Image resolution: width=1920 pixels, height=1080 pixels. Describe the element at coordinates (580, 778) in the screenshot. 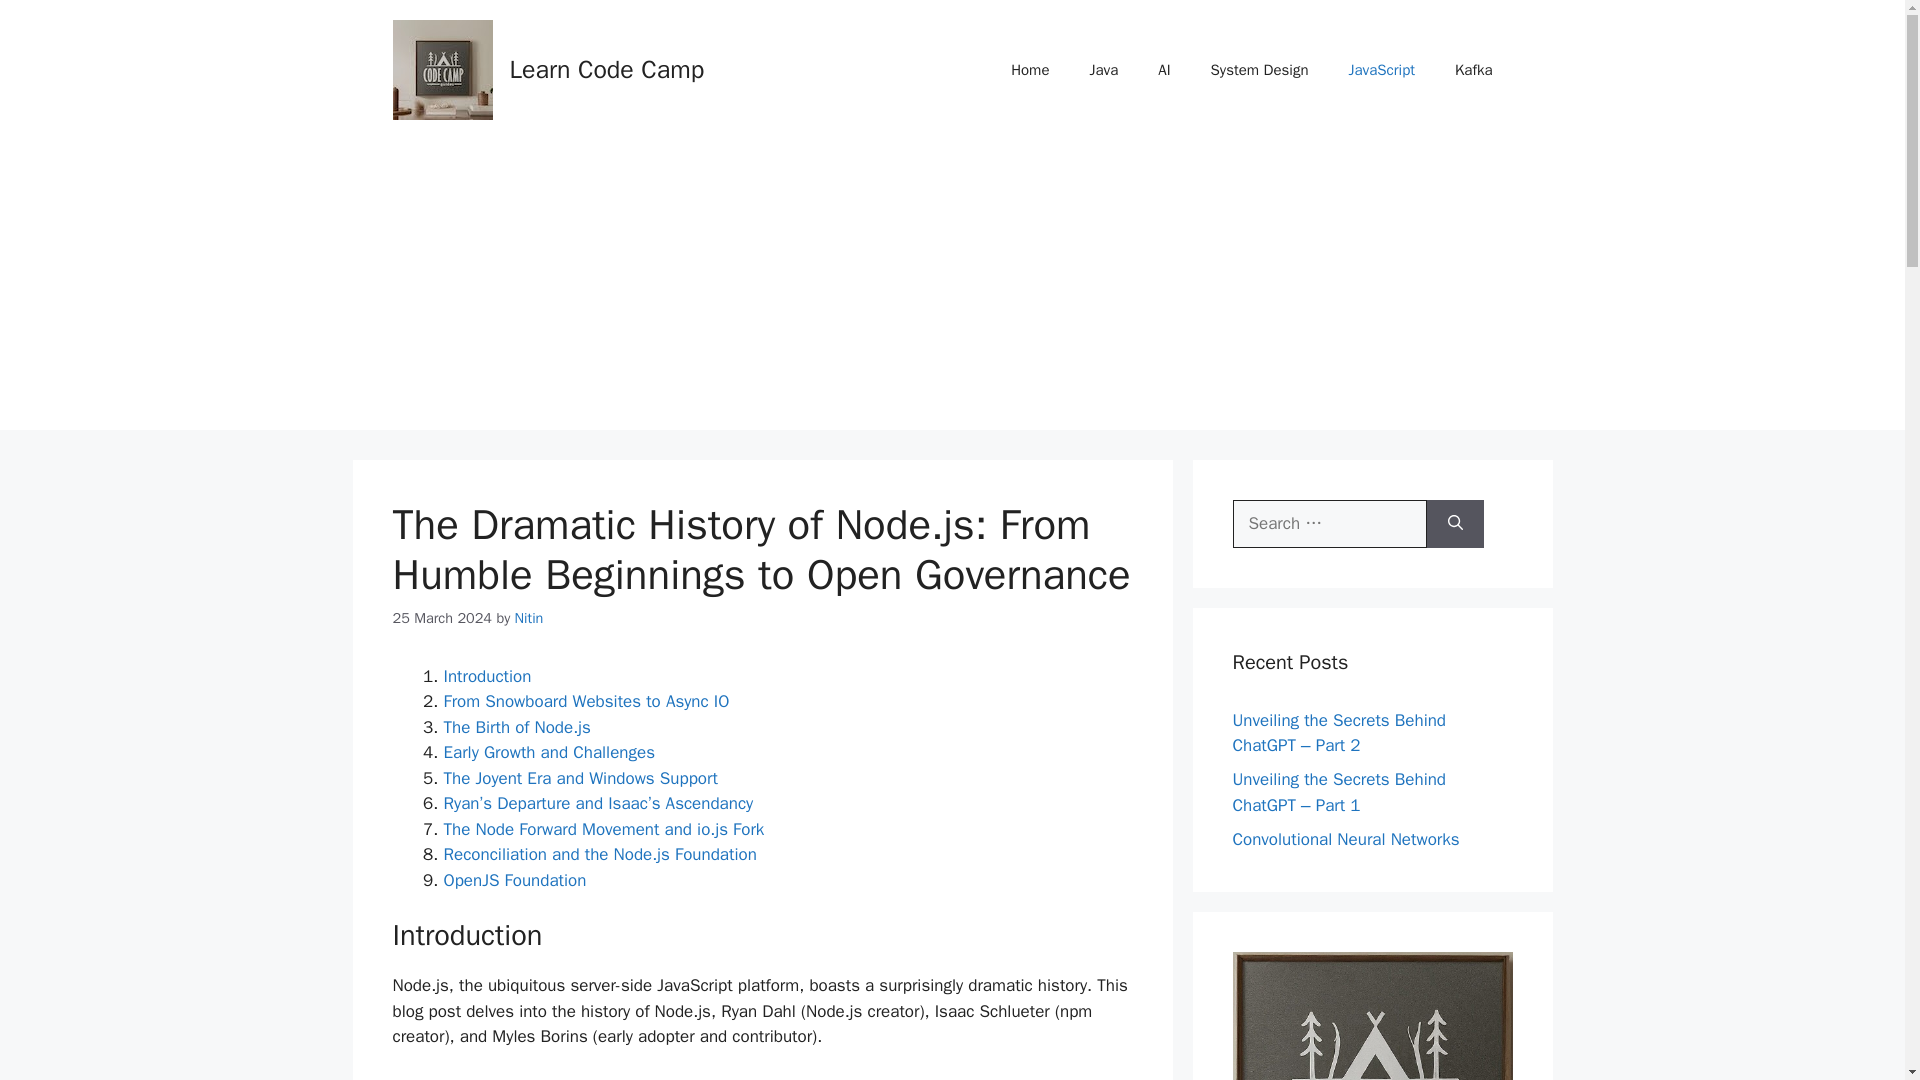

I see `The Joyent Era and Windows Support` at that location.